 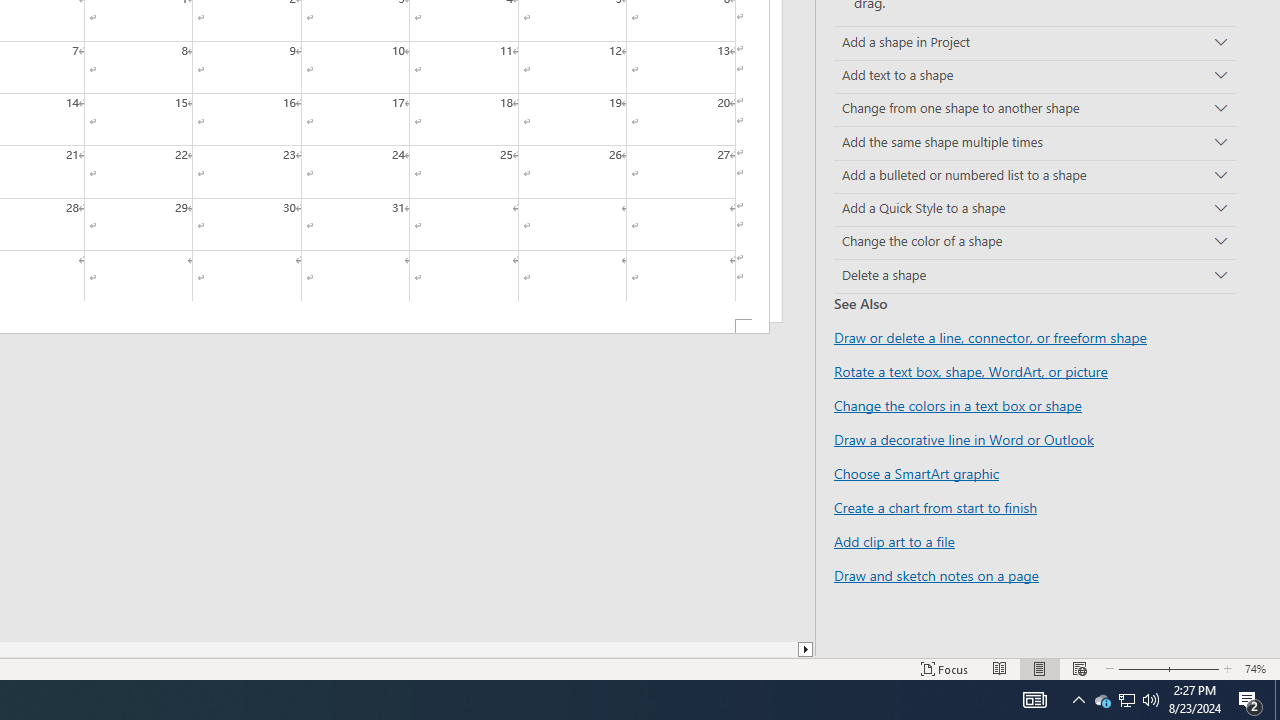 What do you see at coordinates (935, 507) in the screenshot?
I see `Create a chart from start to finish` at bounding box center [935, 507].